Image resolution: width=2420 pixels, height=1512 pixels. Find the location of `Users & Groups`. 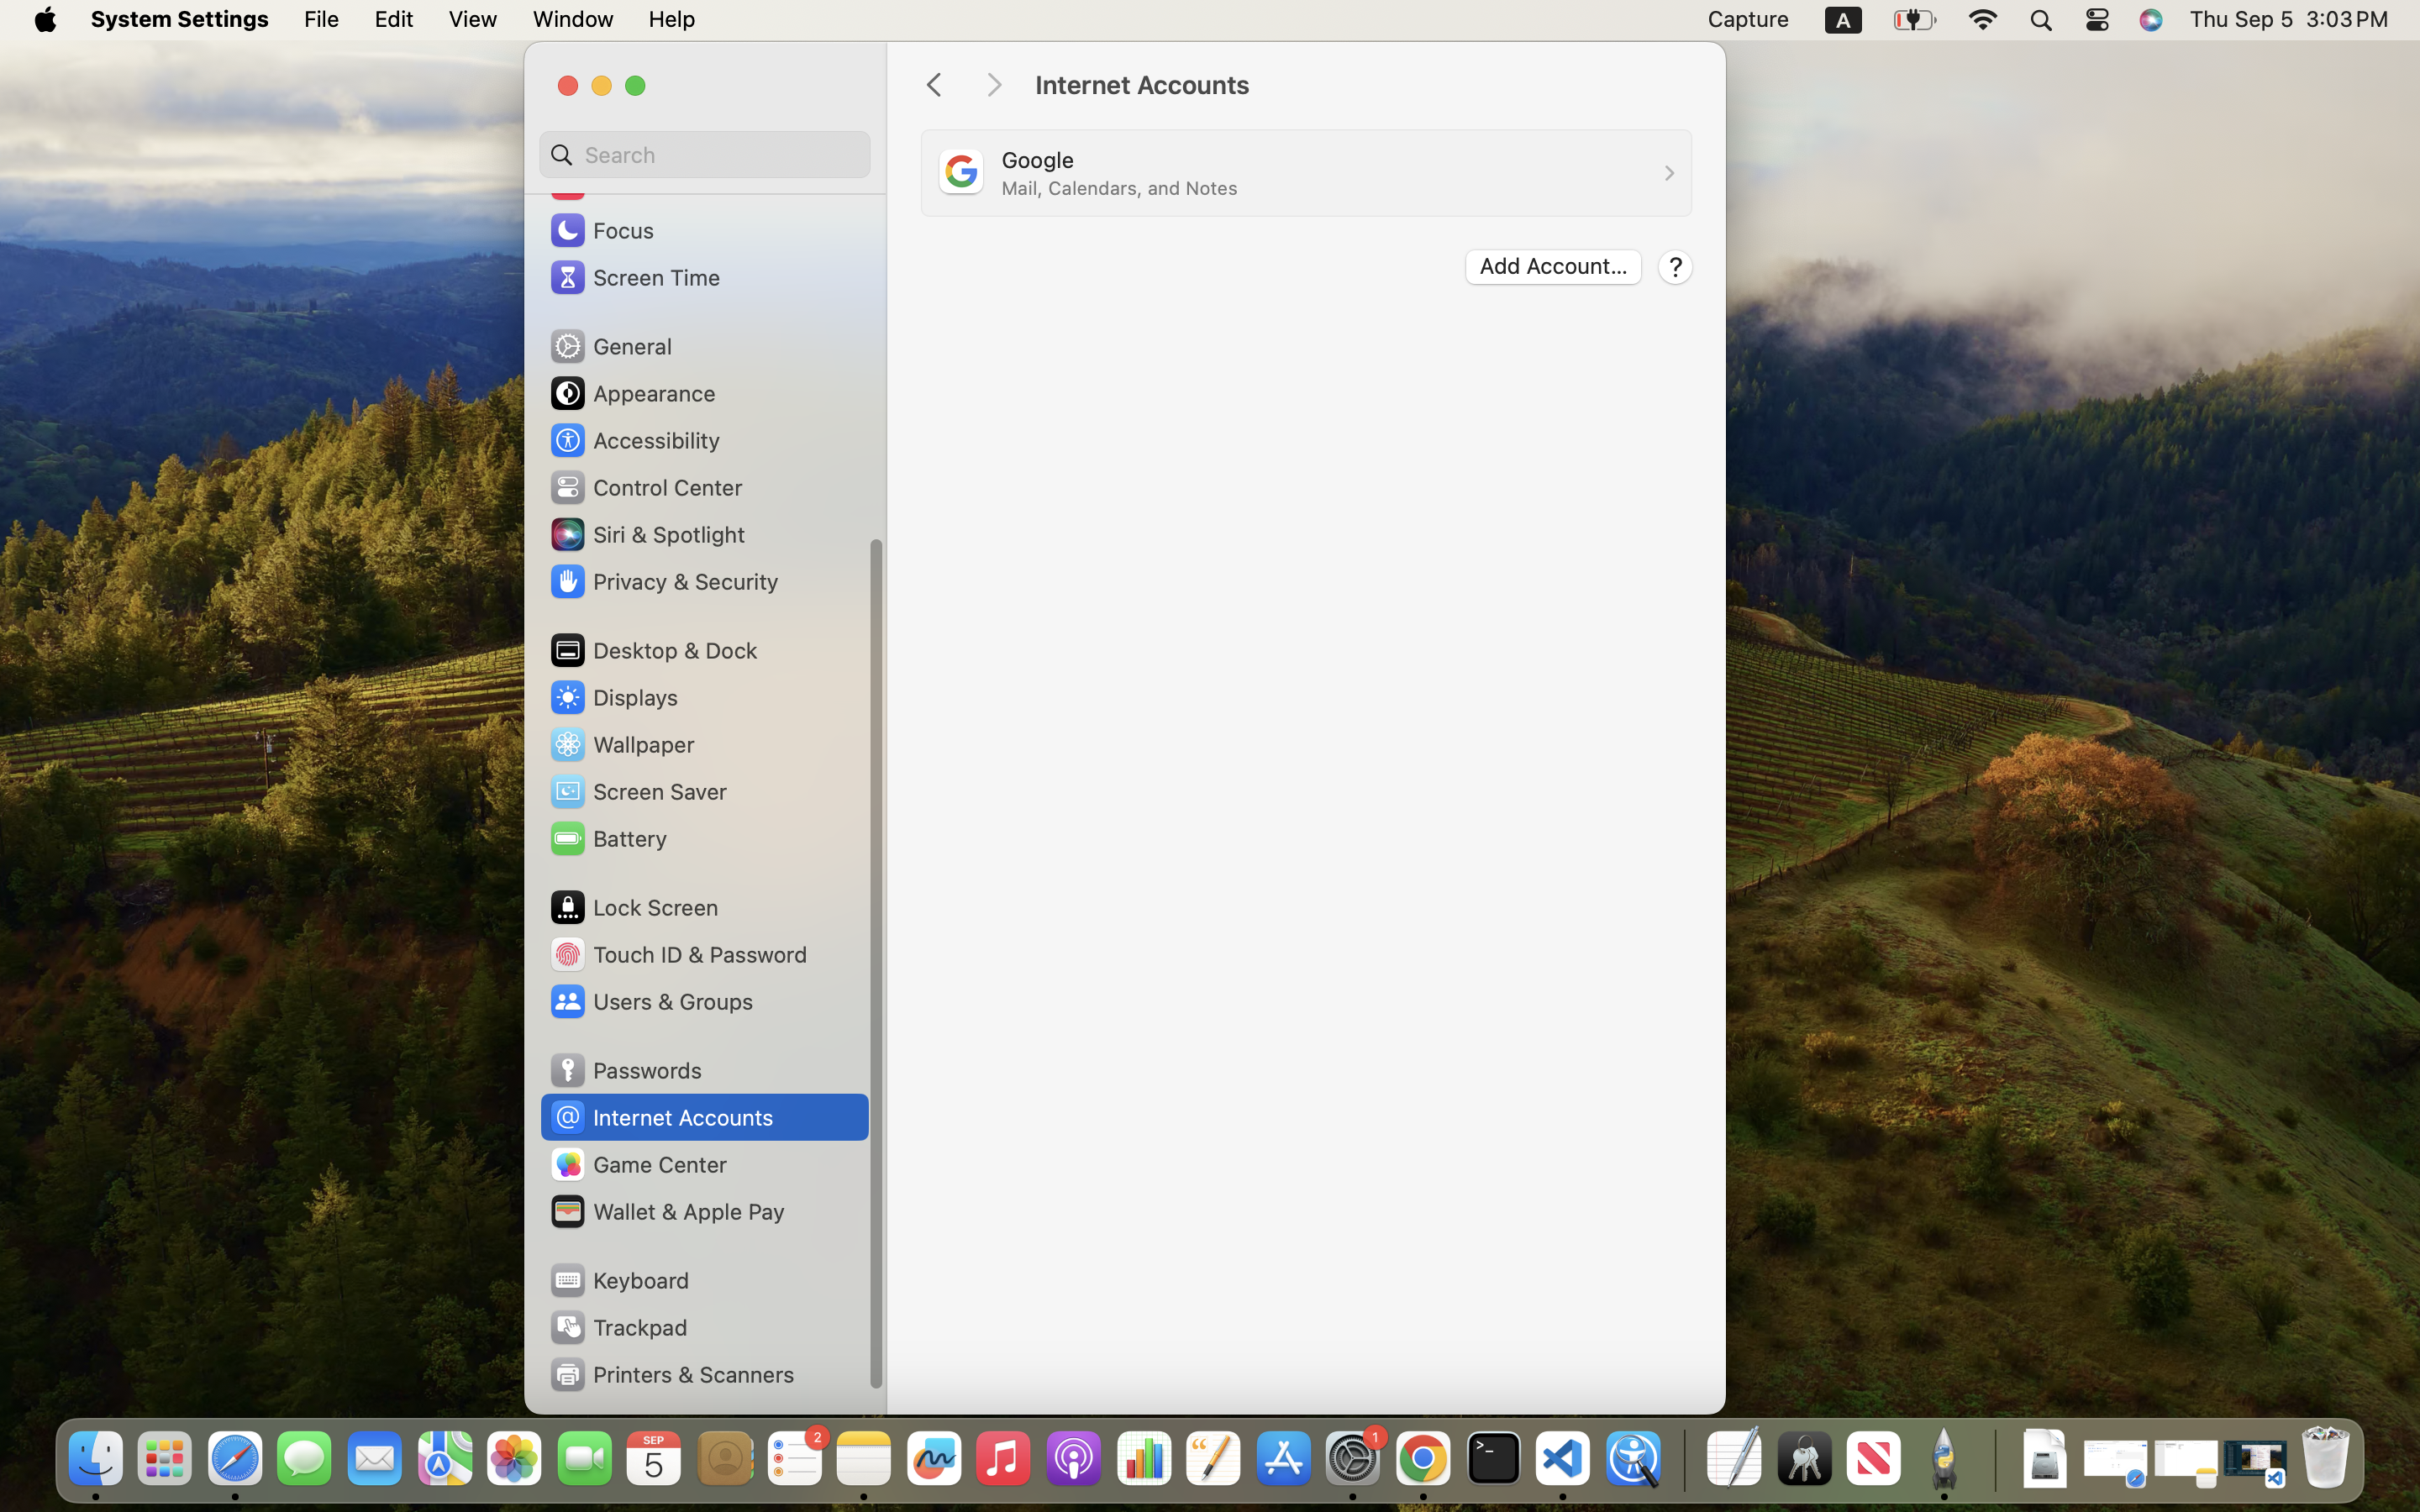

Users & Groups is located at coordinates (650, 1001).